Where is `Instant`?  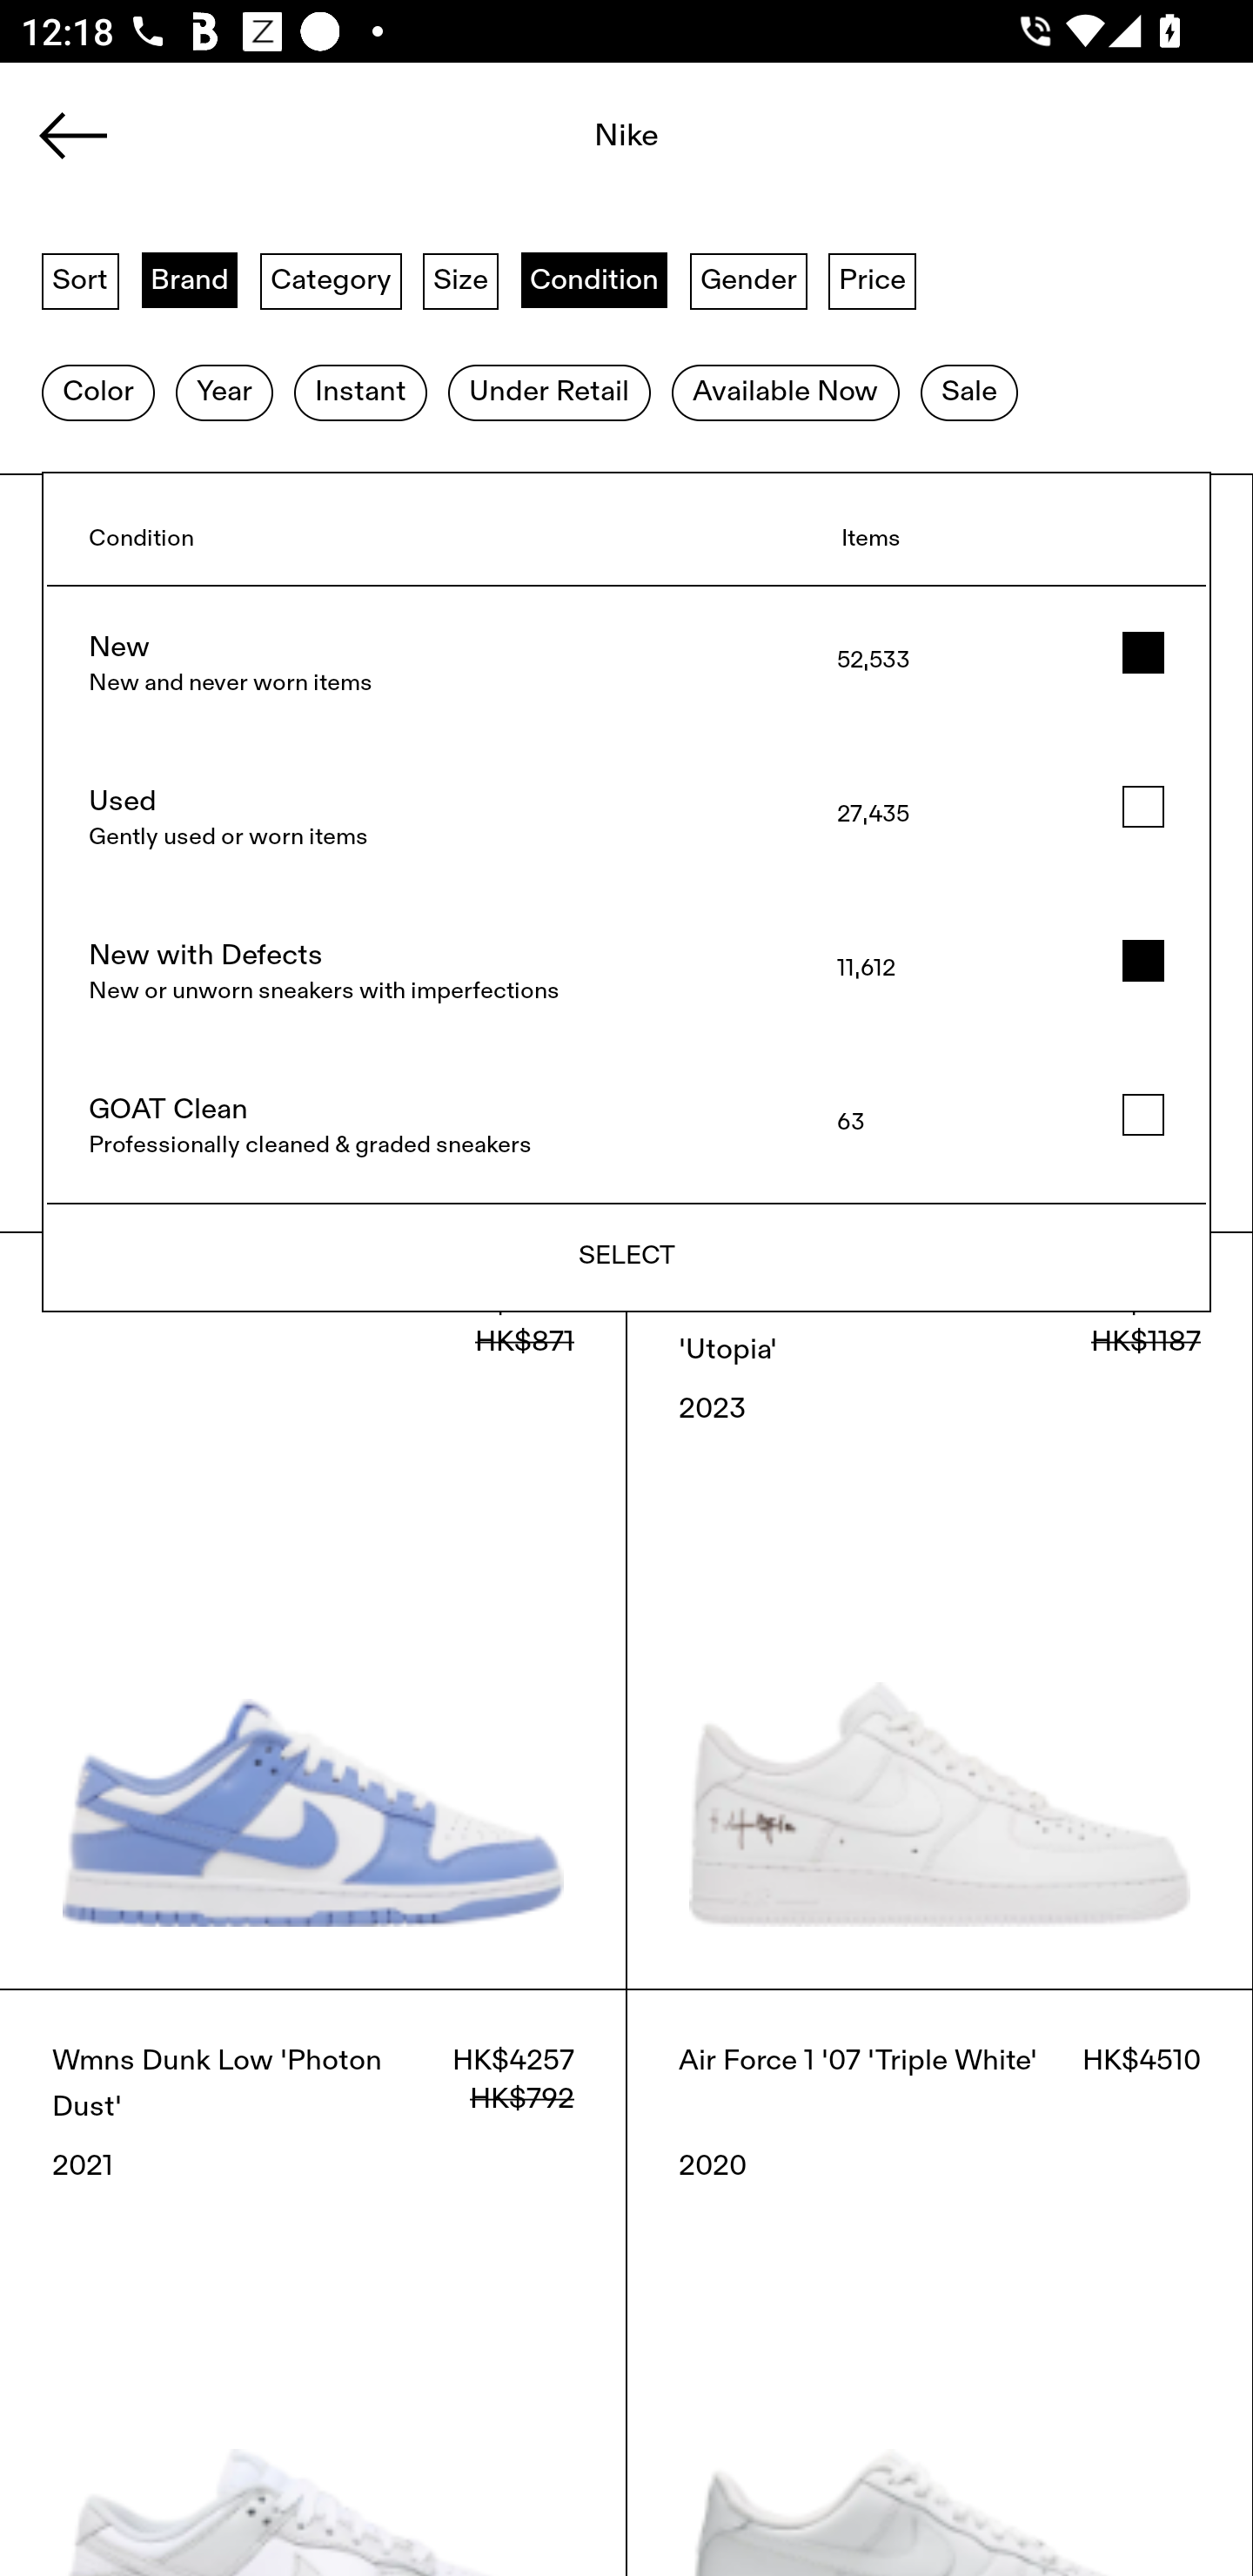
Instant is located at coordinates (360, 392).